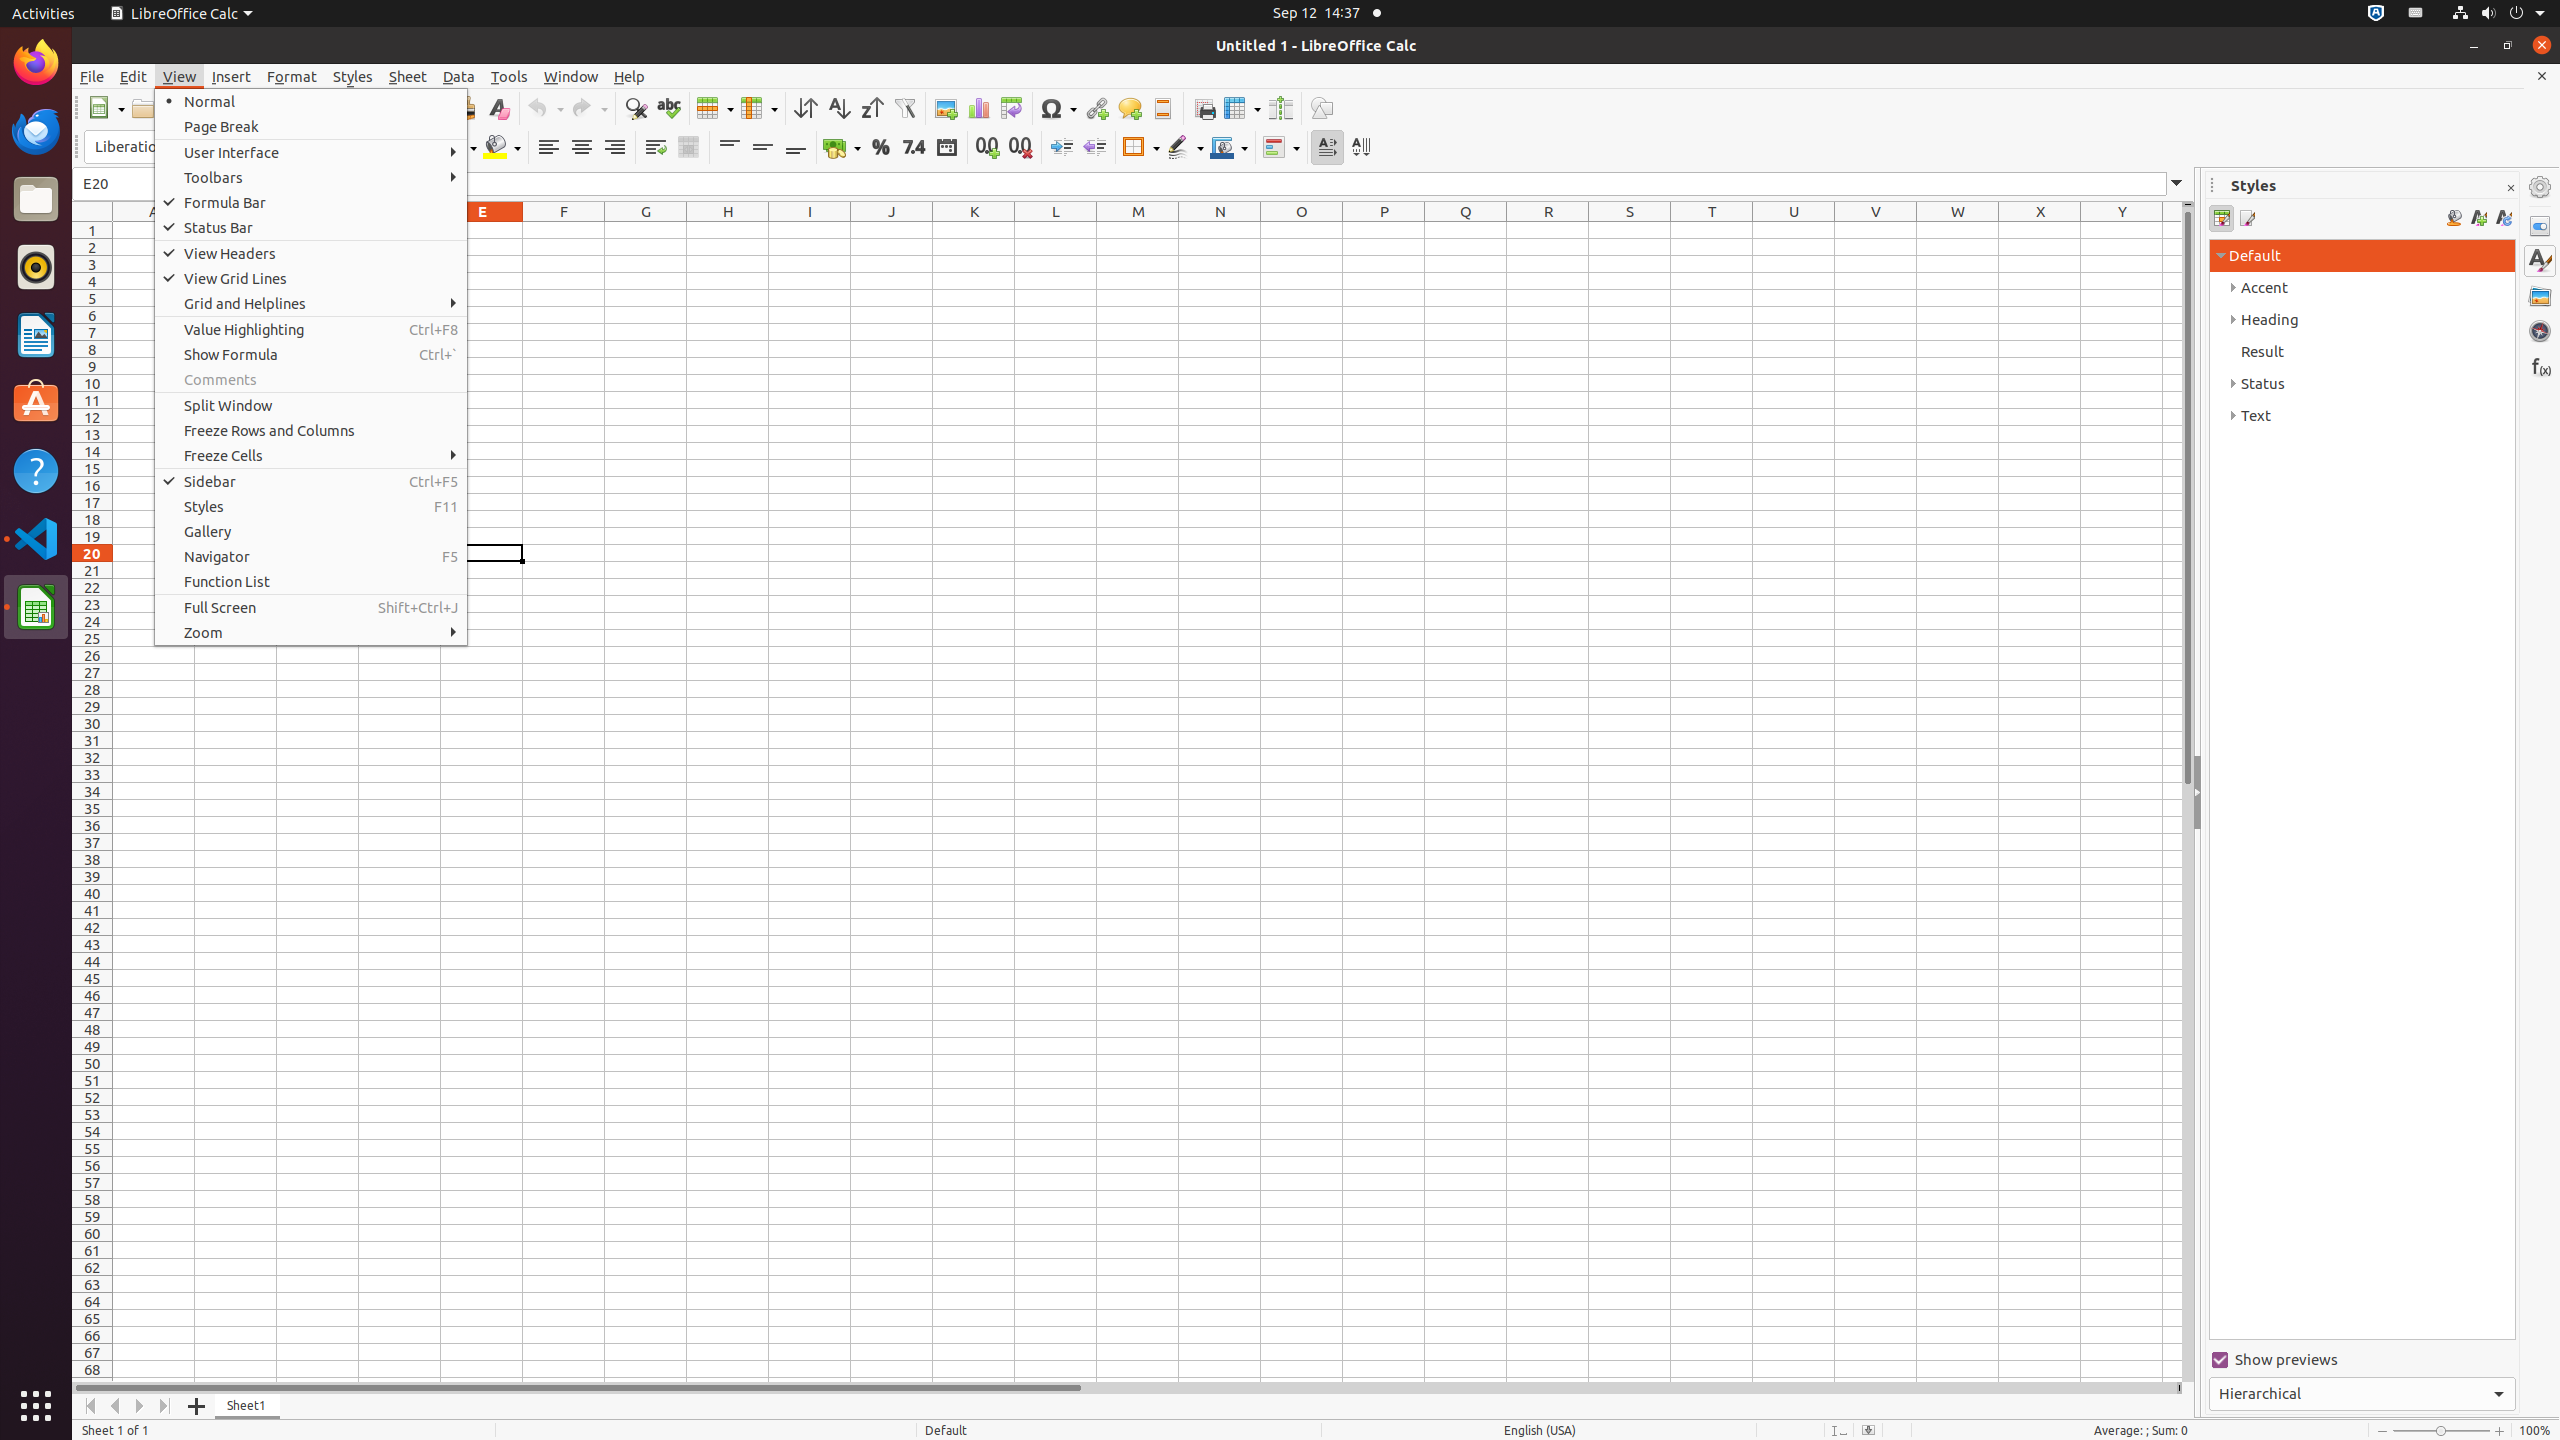 The width and height of the screenshot is (2560, 1440). What do you see at coordinates (880, 148) in the screenshot?
I see `Percent` at bounding box center [880, 148].